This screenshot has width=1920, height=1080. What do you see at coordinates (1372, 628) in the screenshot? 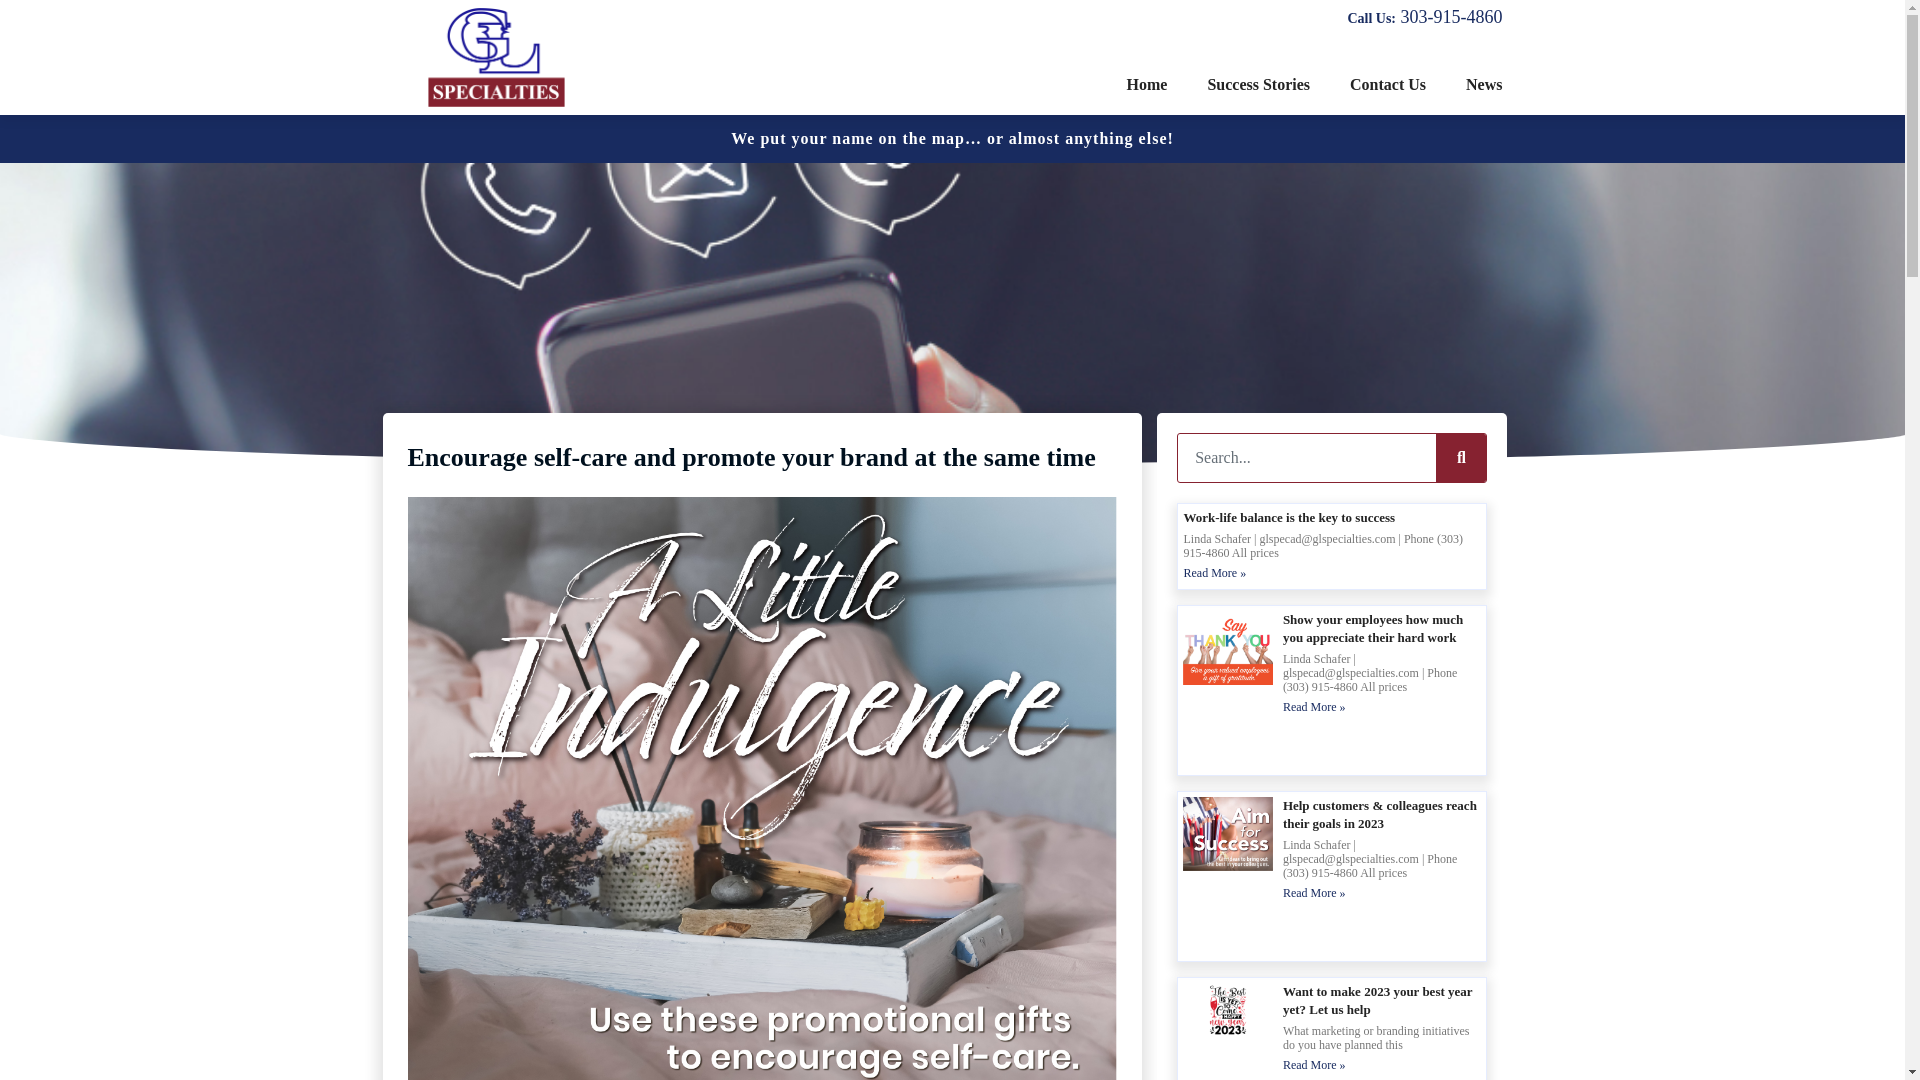
I see `Show your employees how much you appreciate their hard work` at bounding box center [1372, 628].